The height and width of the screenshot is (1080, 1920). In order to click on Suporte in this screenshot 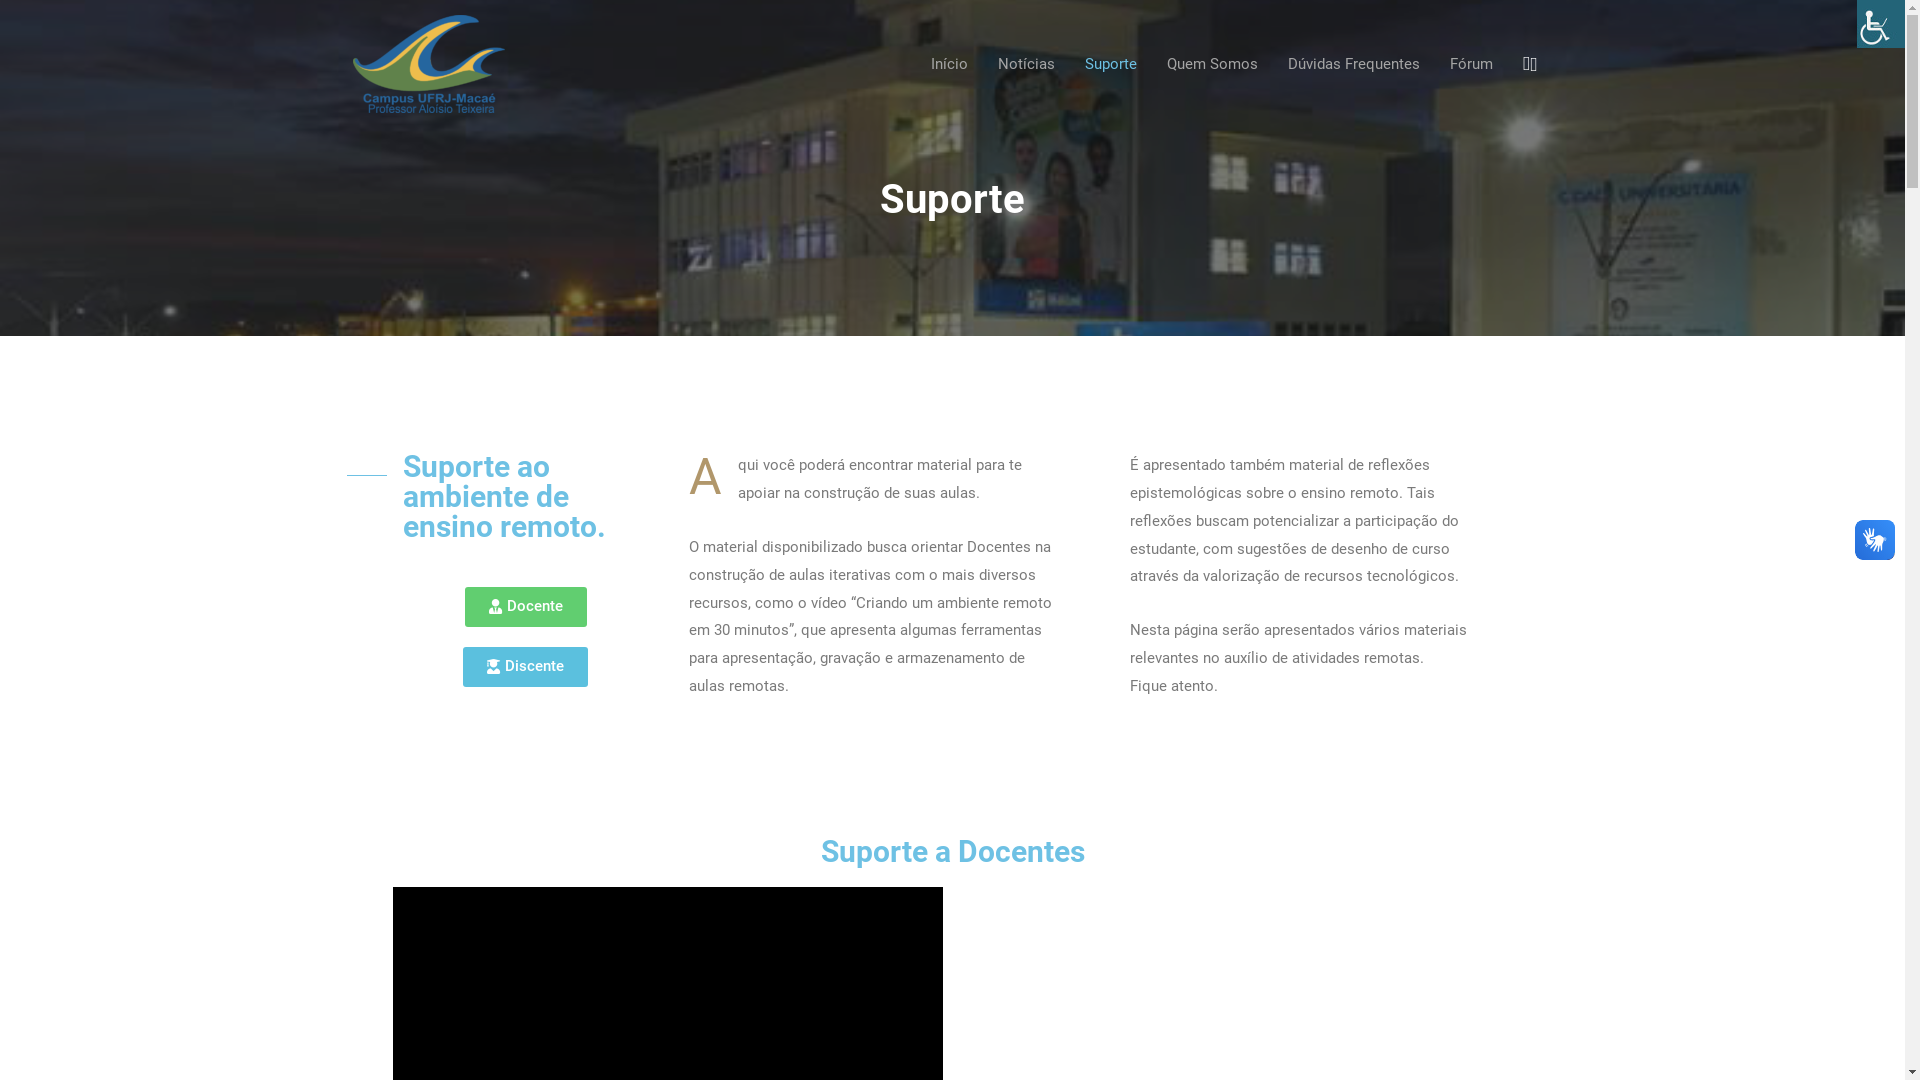, I will do `click(1111, 64)`.